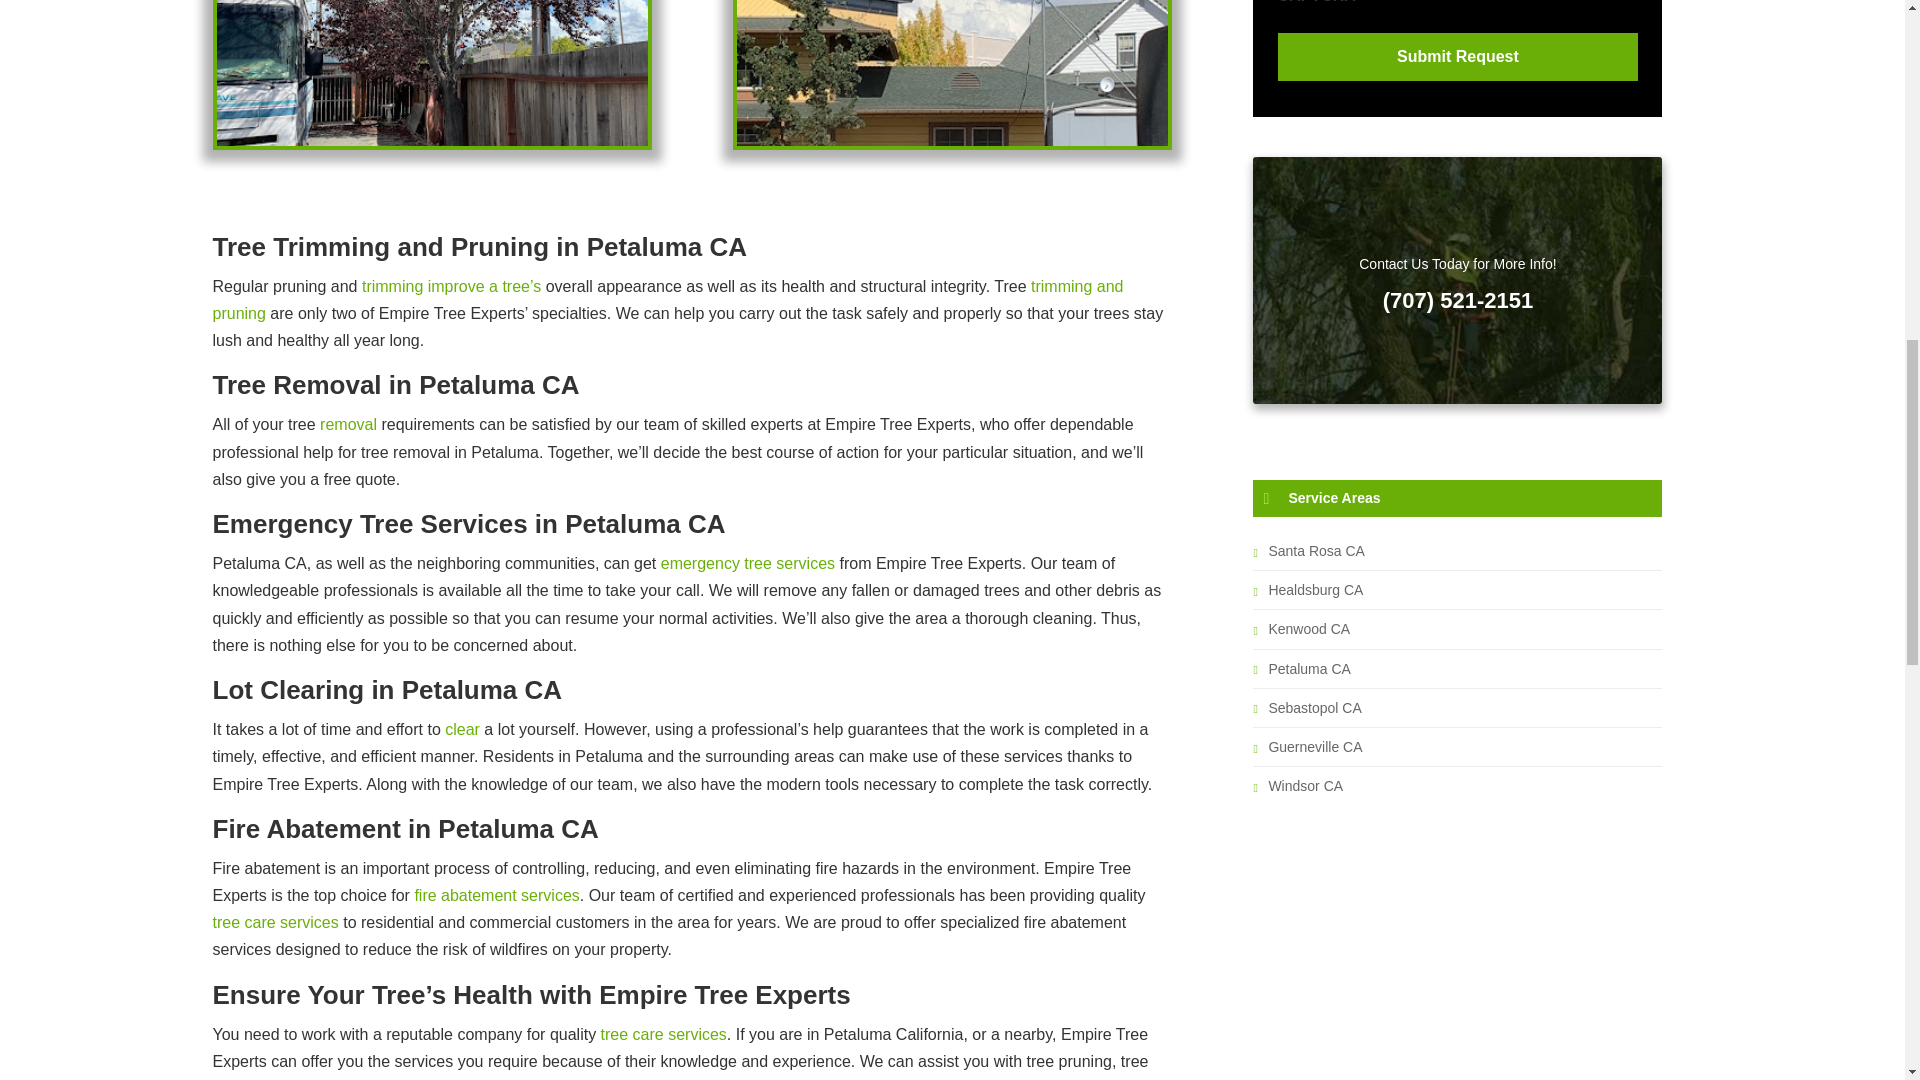  Describe the element at coordinates (431, 72) in the screenshot. I see `The Tree Care Pros You Can Trust in Petaluma CA 1` at that location.